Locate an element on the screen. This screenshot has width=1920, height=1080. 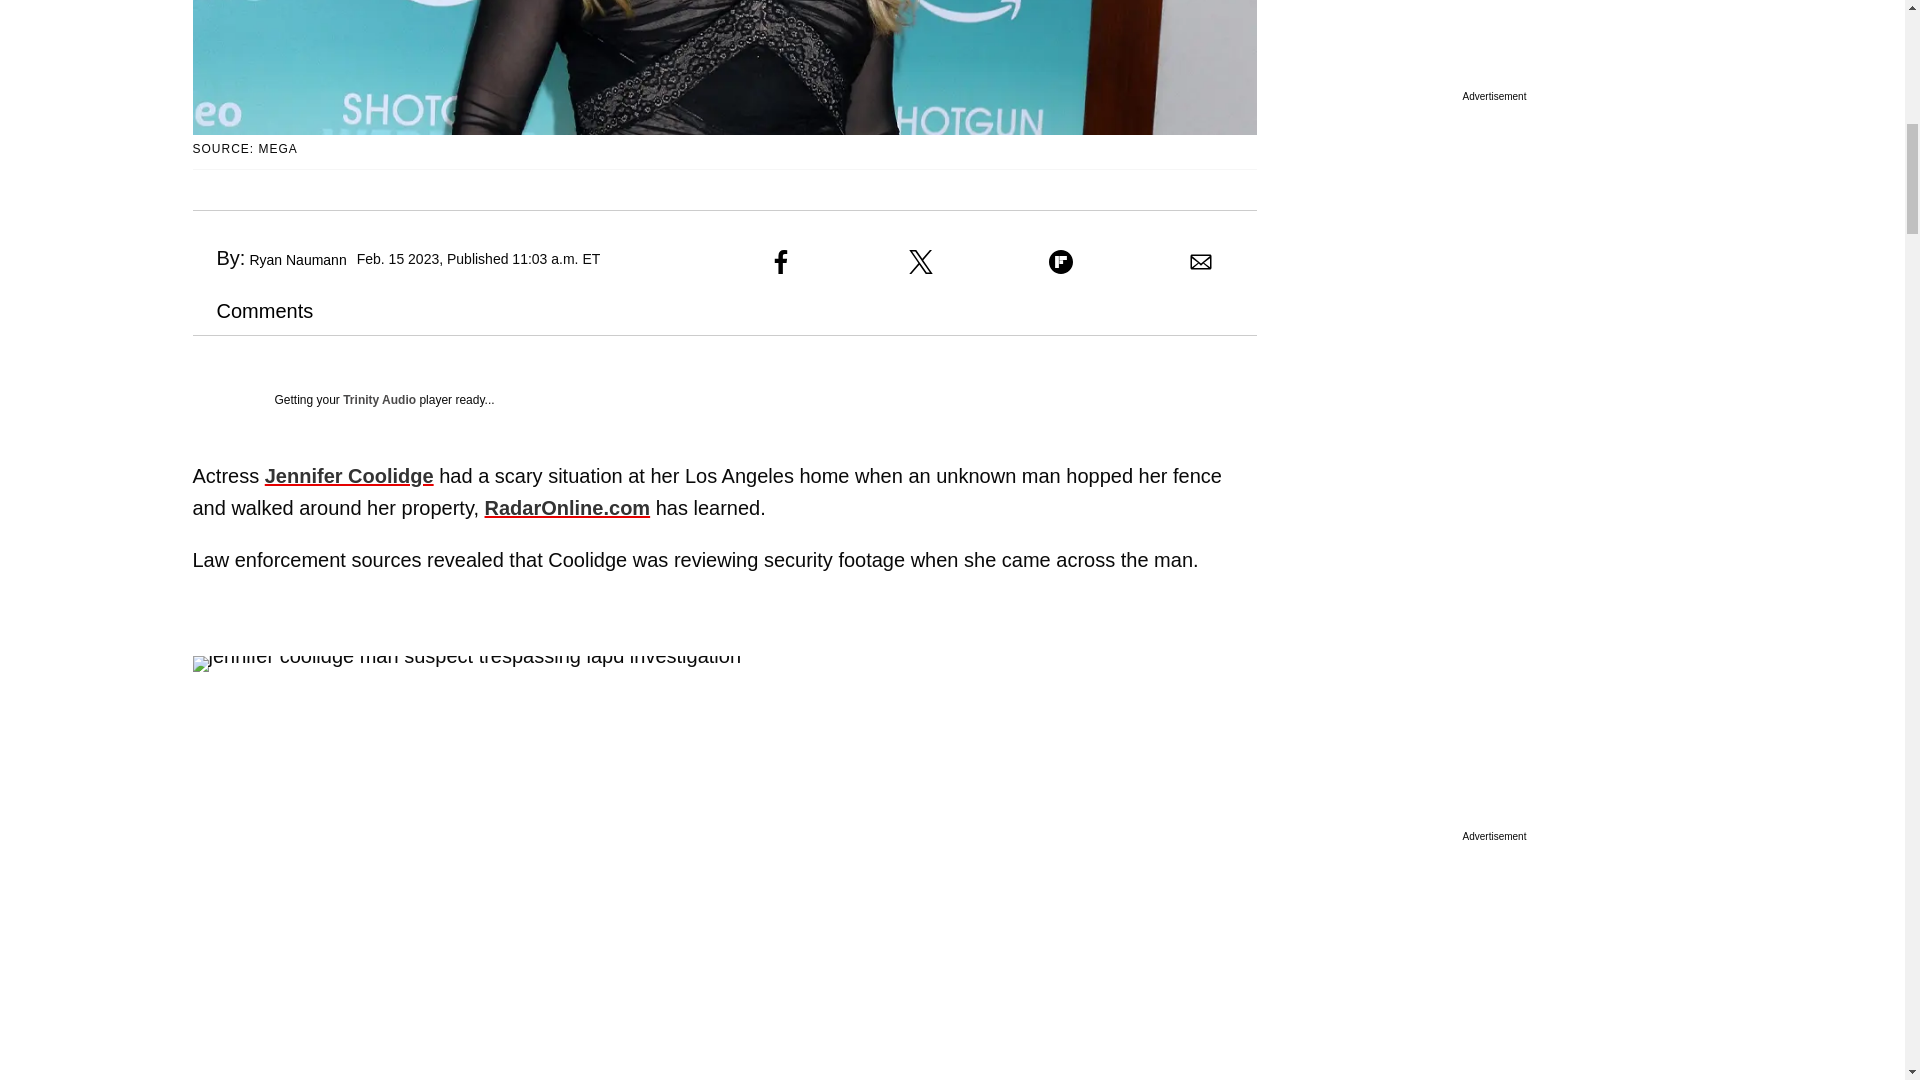
Share to X is located at coordinates (920, 262).